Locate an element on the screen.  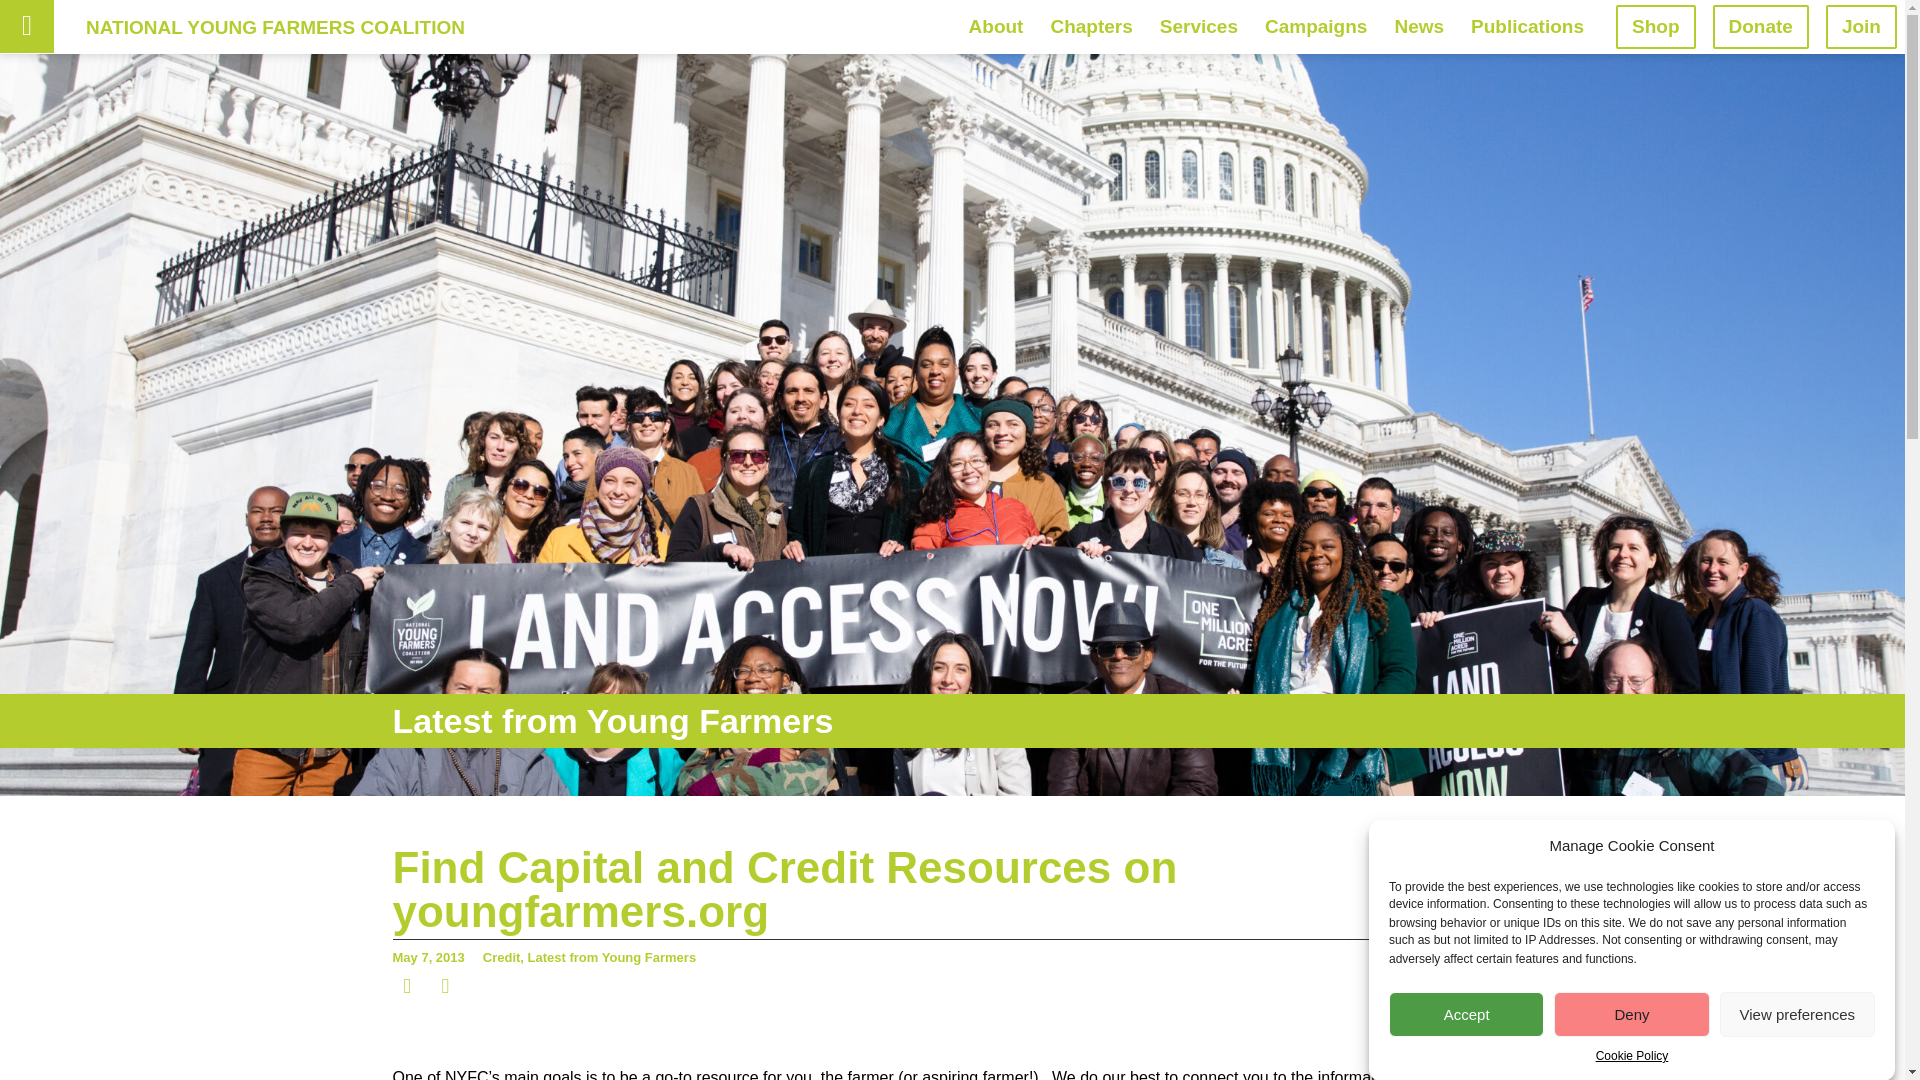
News is located at coordinates (1418, 26).